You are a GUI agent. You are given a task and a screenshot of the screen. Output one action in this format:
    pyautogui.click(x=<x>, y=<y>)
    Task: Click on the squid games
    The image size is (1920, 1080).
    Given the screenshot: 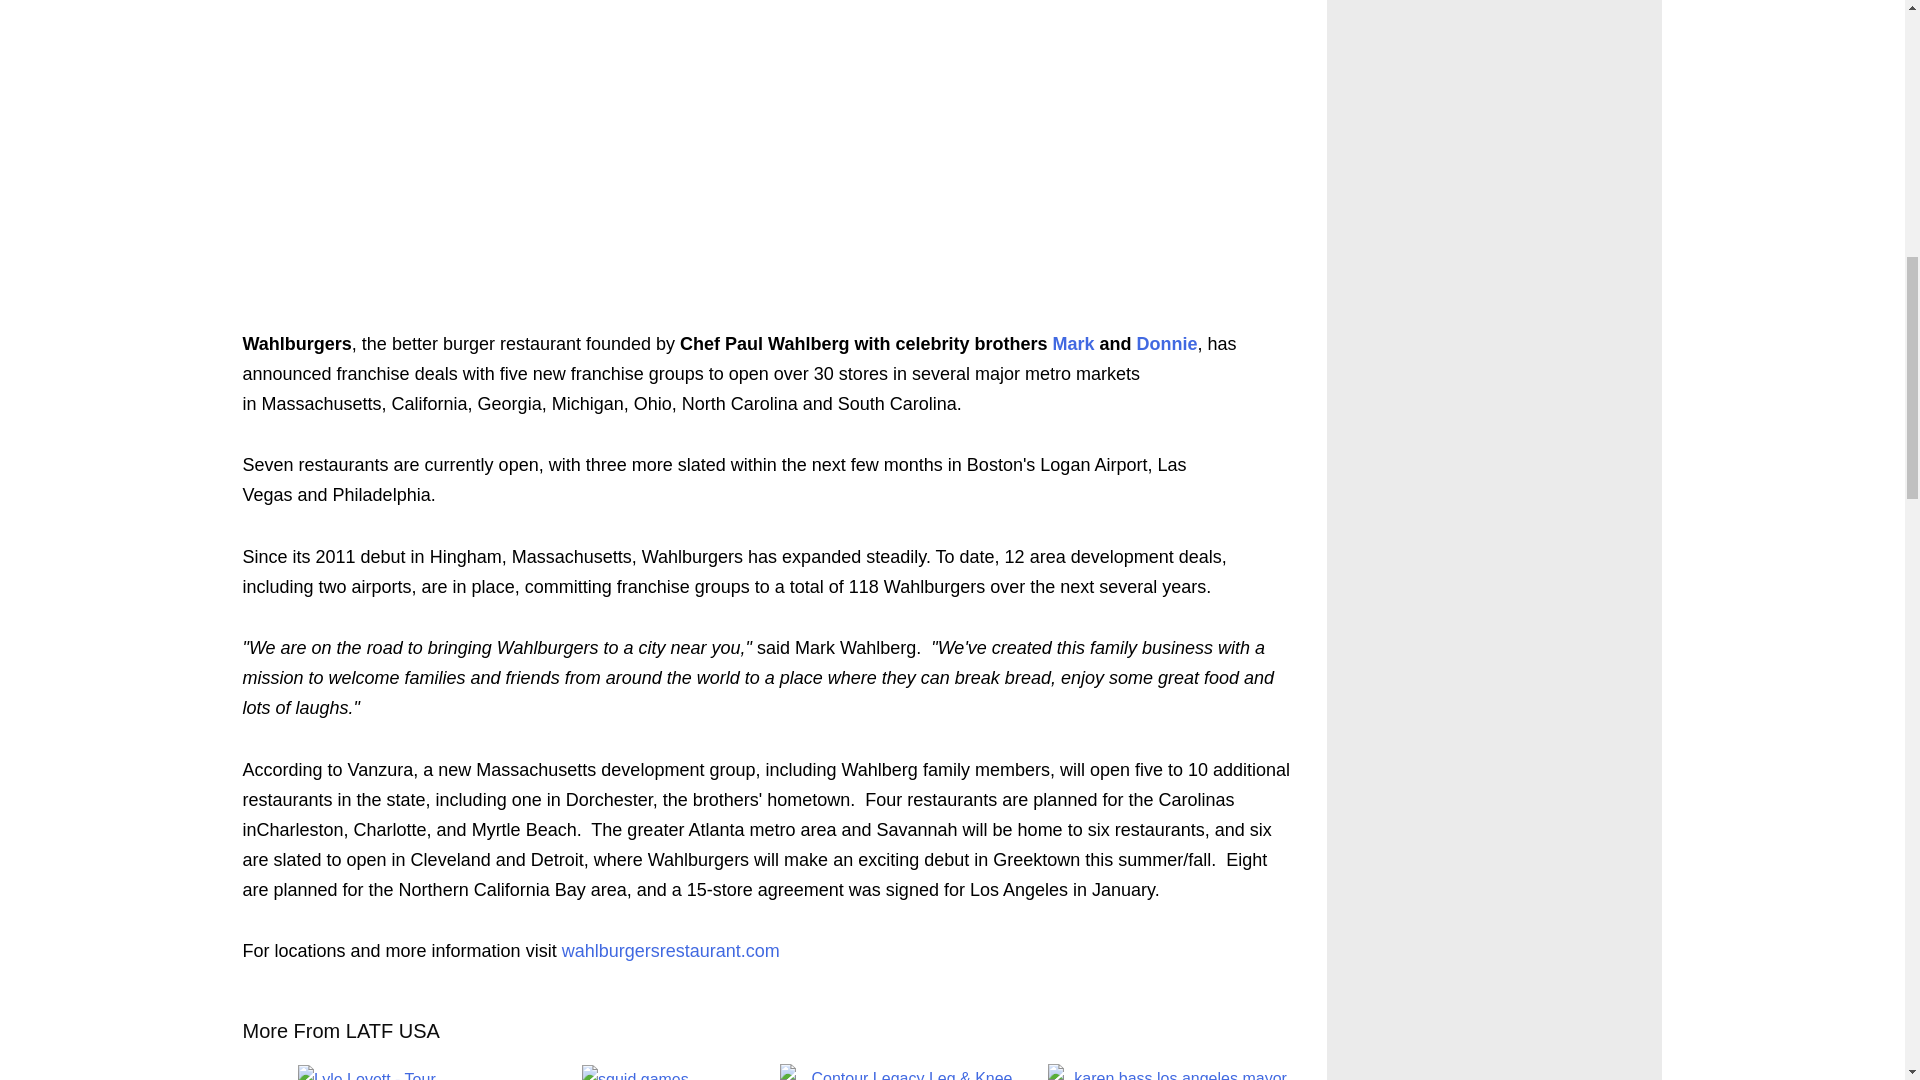 What is the action you would take?
    pyautogui.click(x=635, y=1072)
    